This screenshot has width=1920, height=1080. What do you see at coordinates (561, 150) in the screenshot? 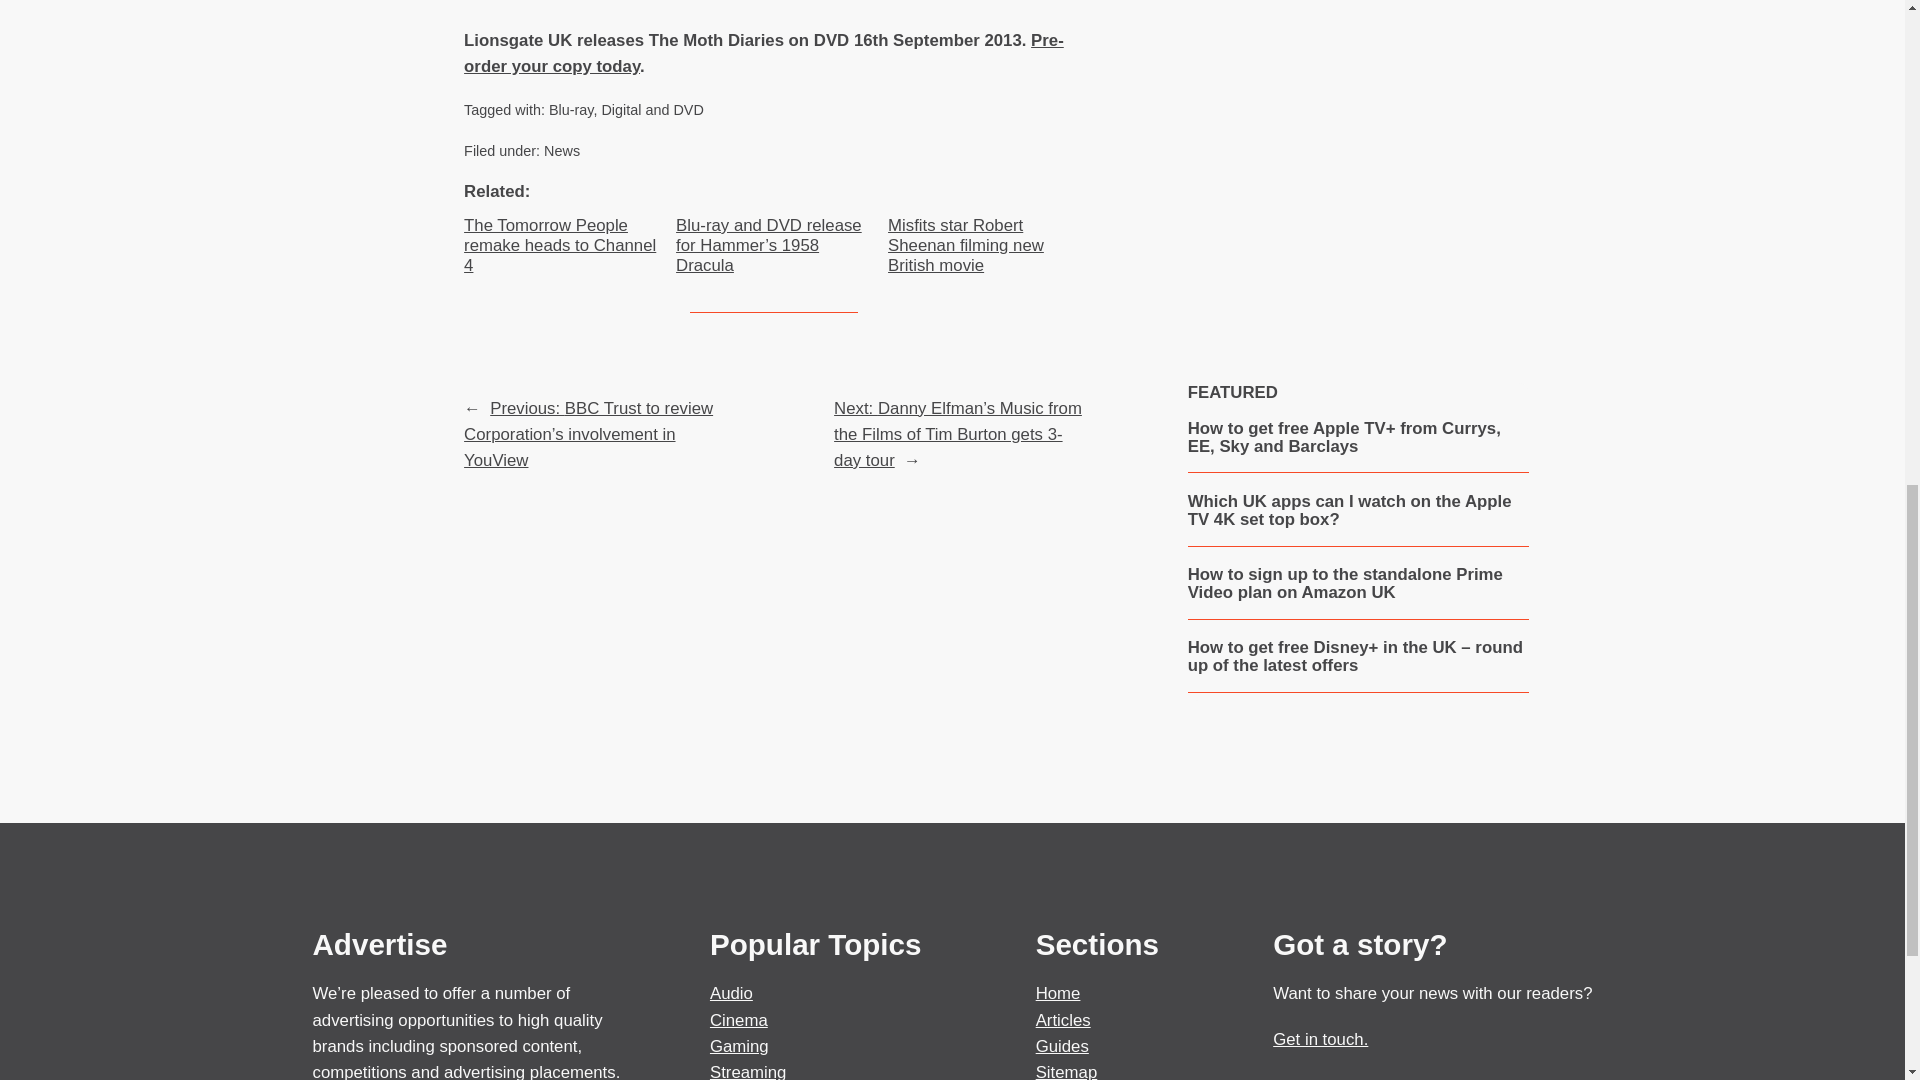
I see `News` at bounding box center [561, 150].